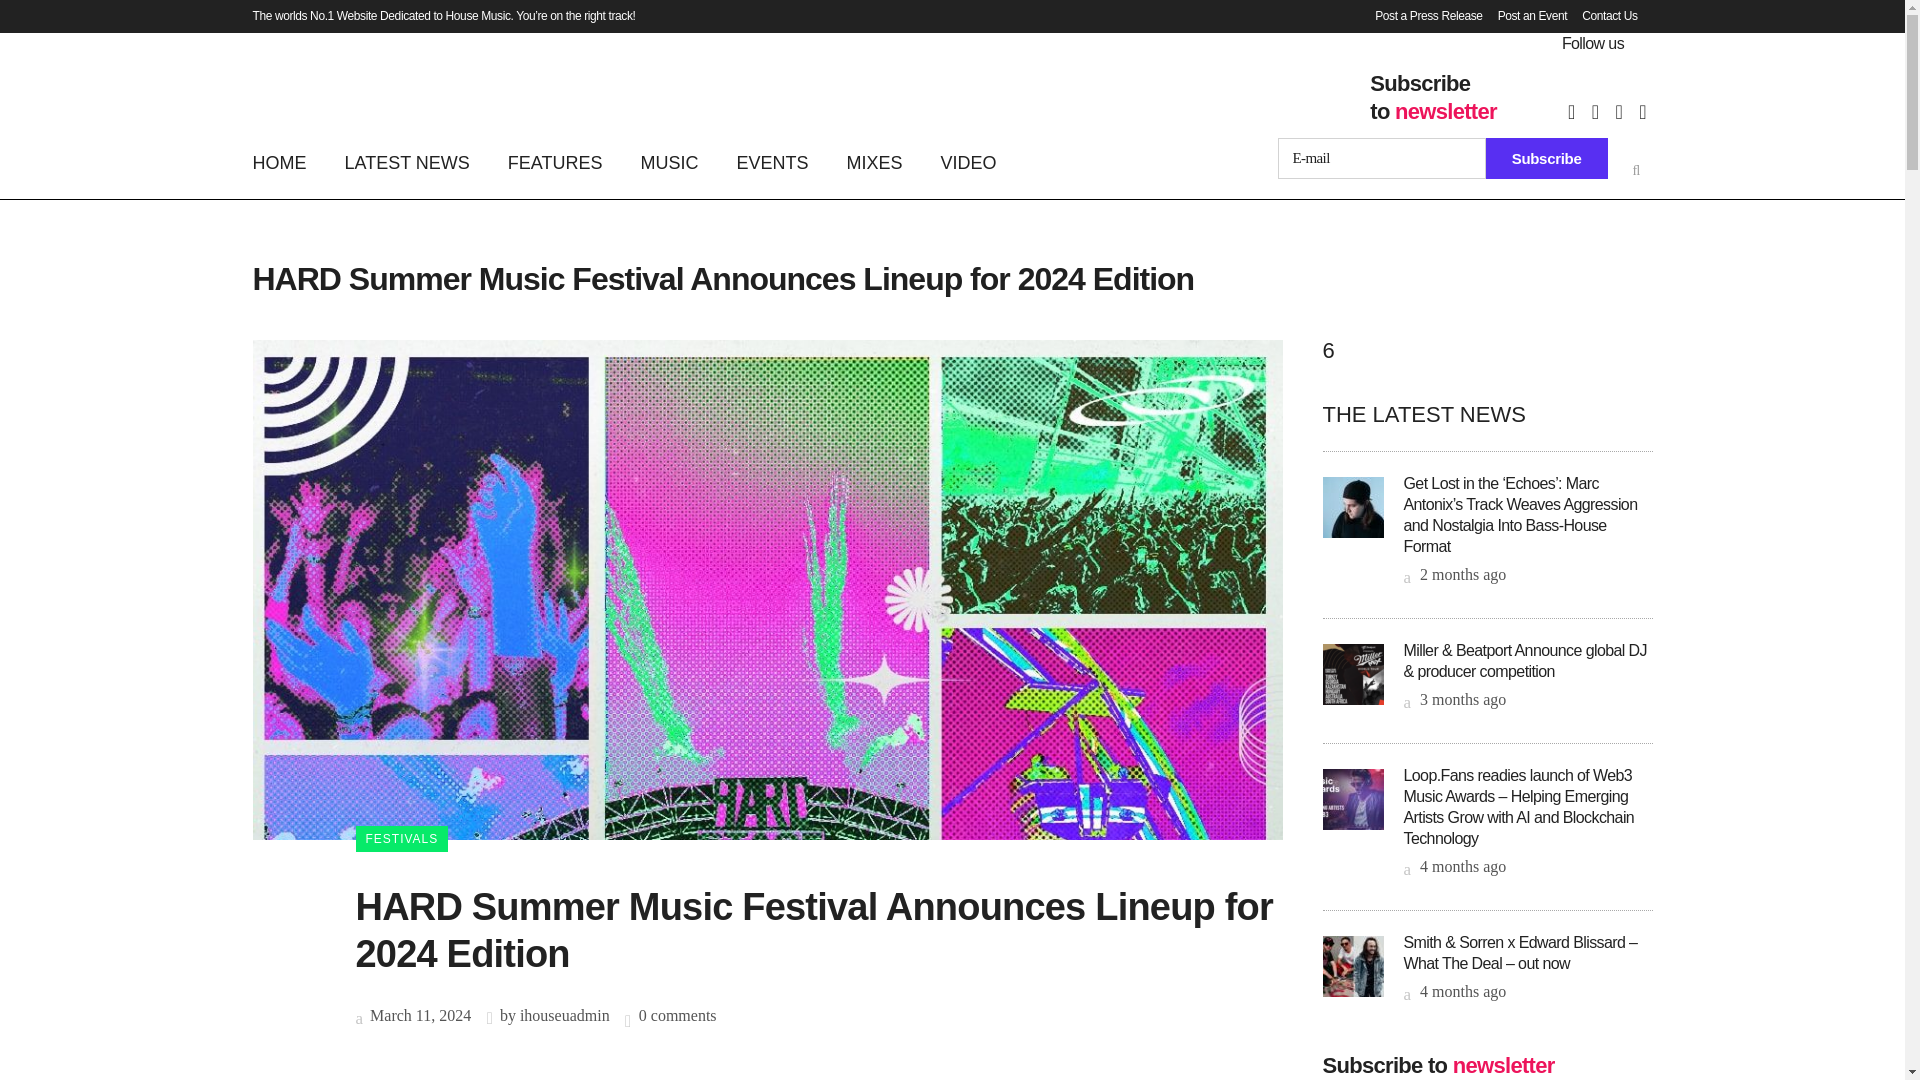 The image size is (1920, 1080). What do you see at coordinates (1547, 158) in the screenshot?
I see `Subscribe` at bounding box center [1547, 158].